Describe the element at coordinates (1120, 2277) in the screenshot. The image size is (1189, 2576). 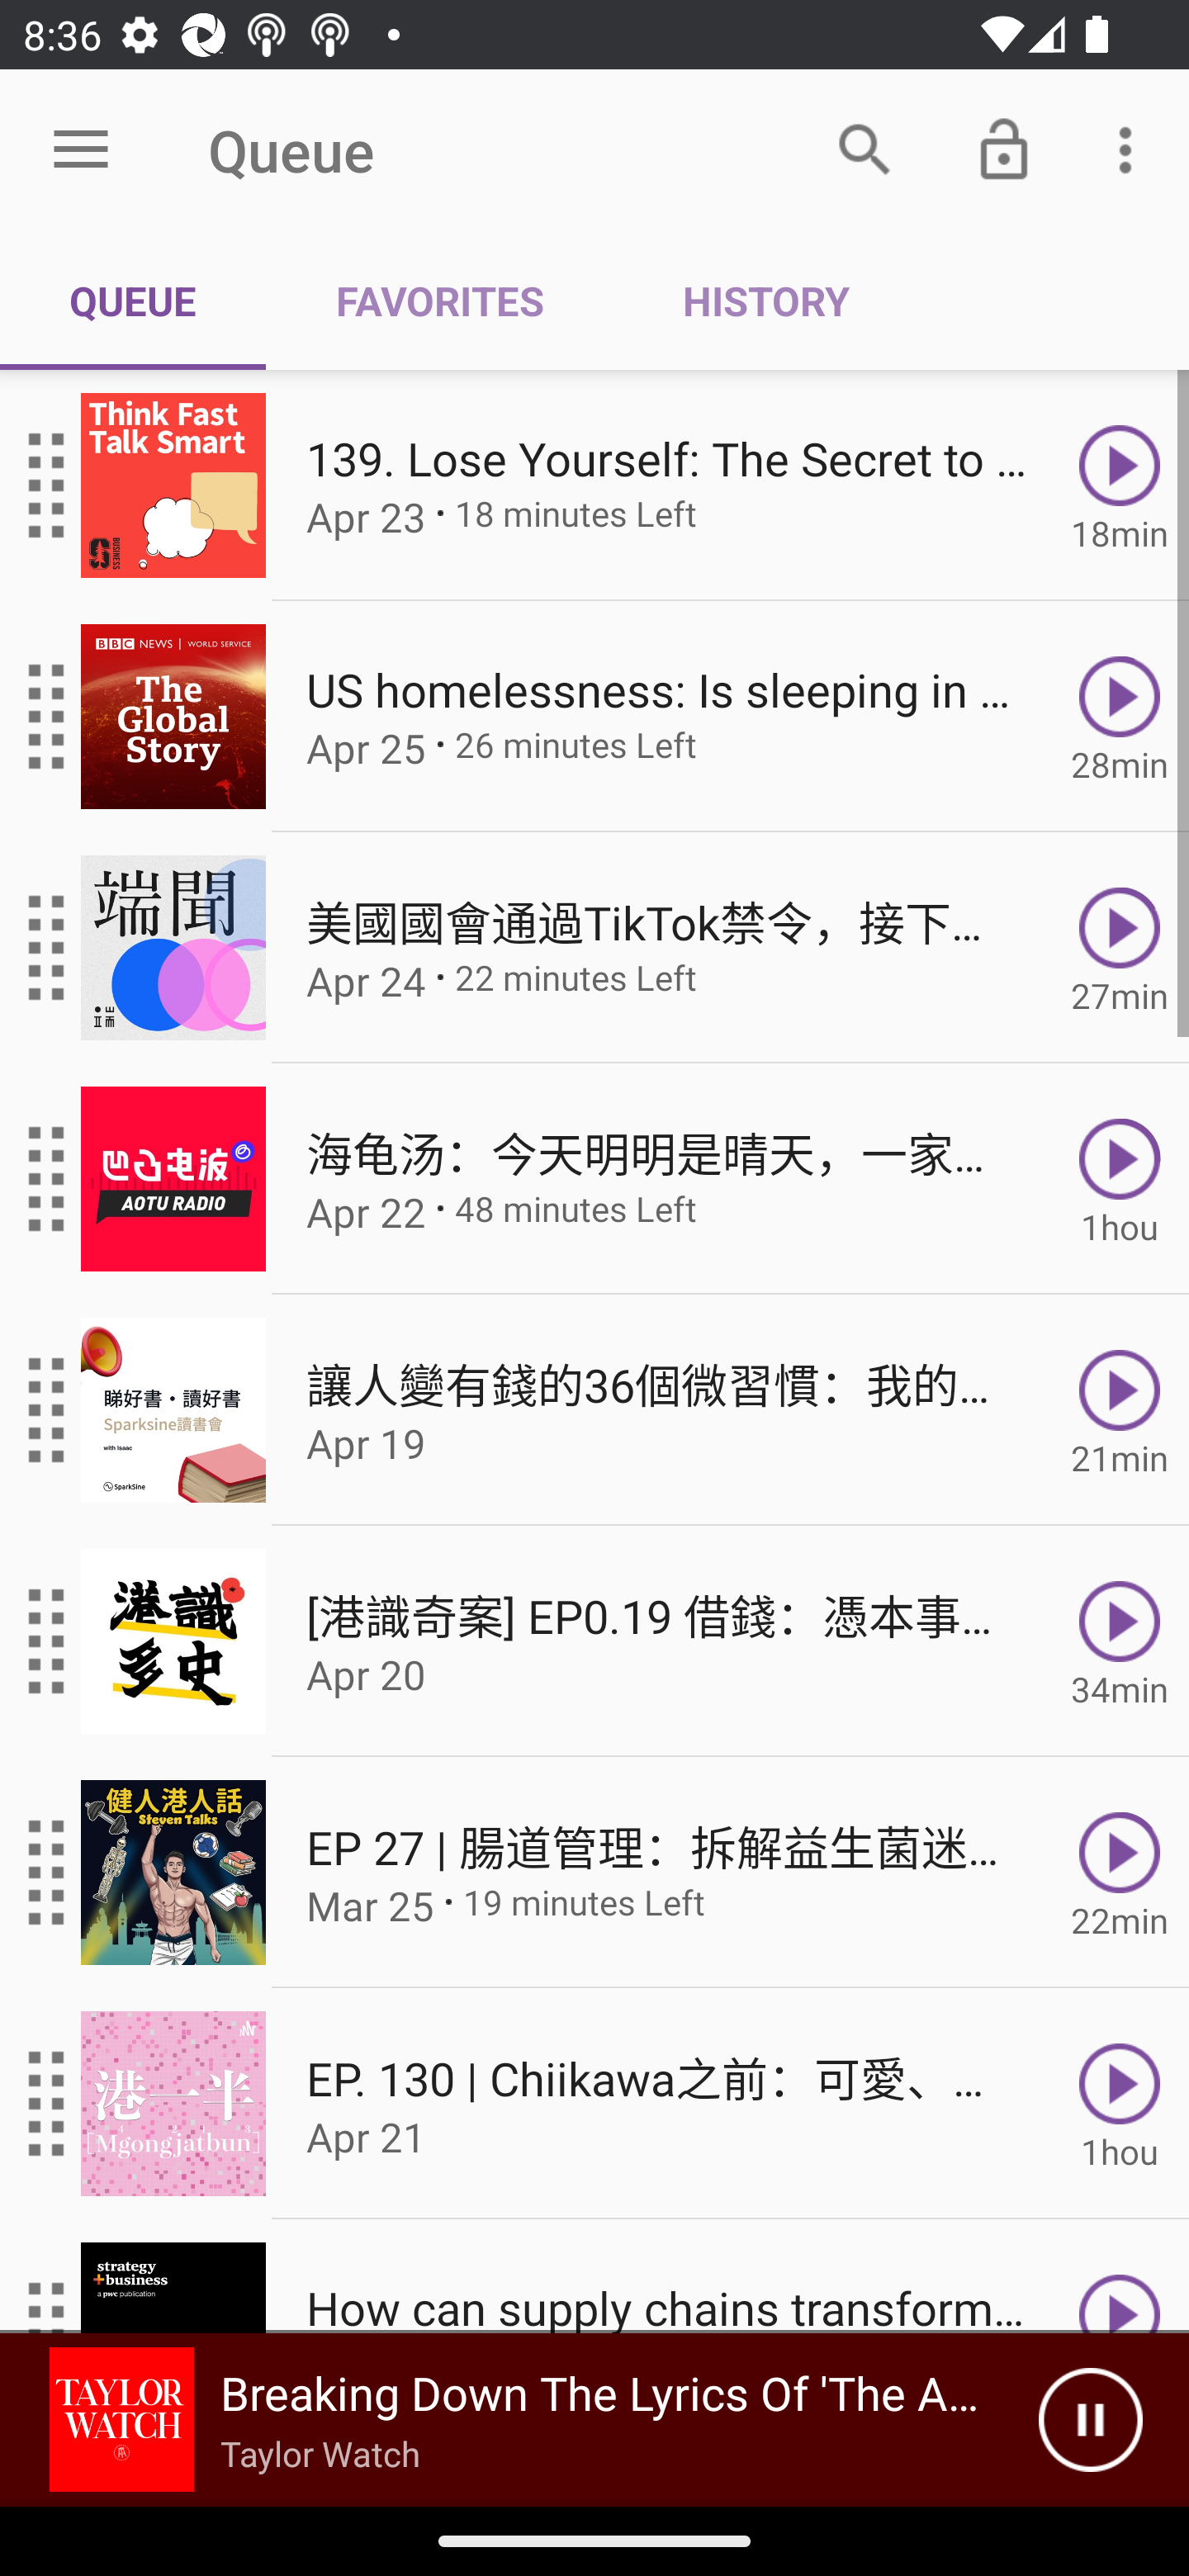
I see `Play` at that location.